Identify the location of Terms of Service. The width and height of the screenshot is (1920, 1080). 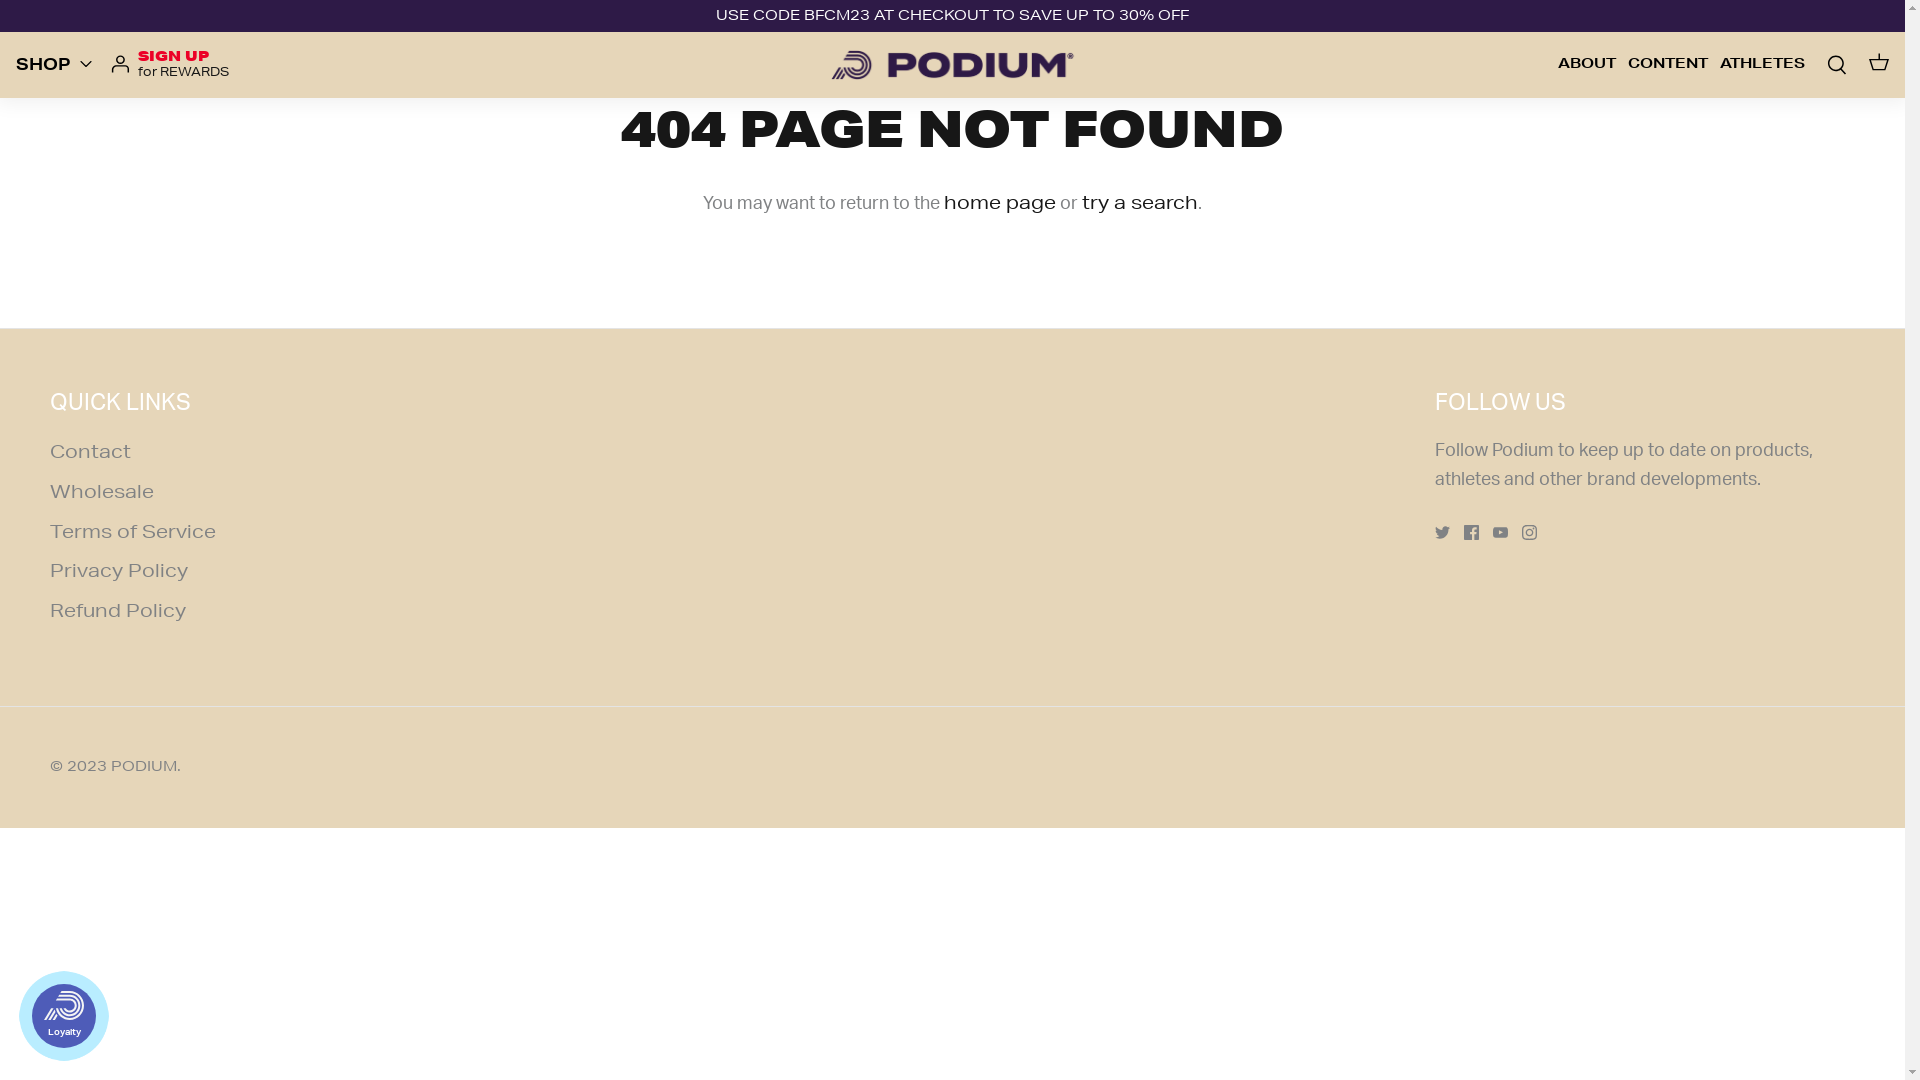
(133, 531).